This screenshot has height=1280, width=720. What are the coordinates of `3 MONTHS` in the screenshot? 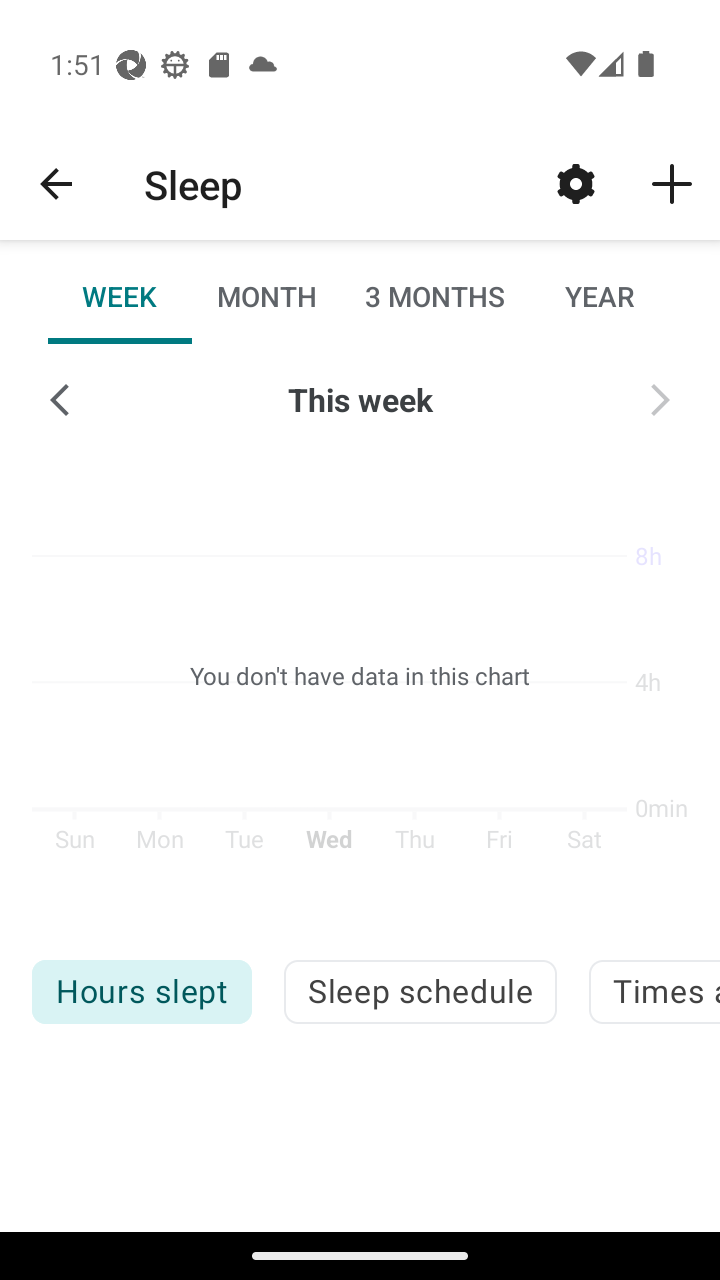 It's located at (433, 296).